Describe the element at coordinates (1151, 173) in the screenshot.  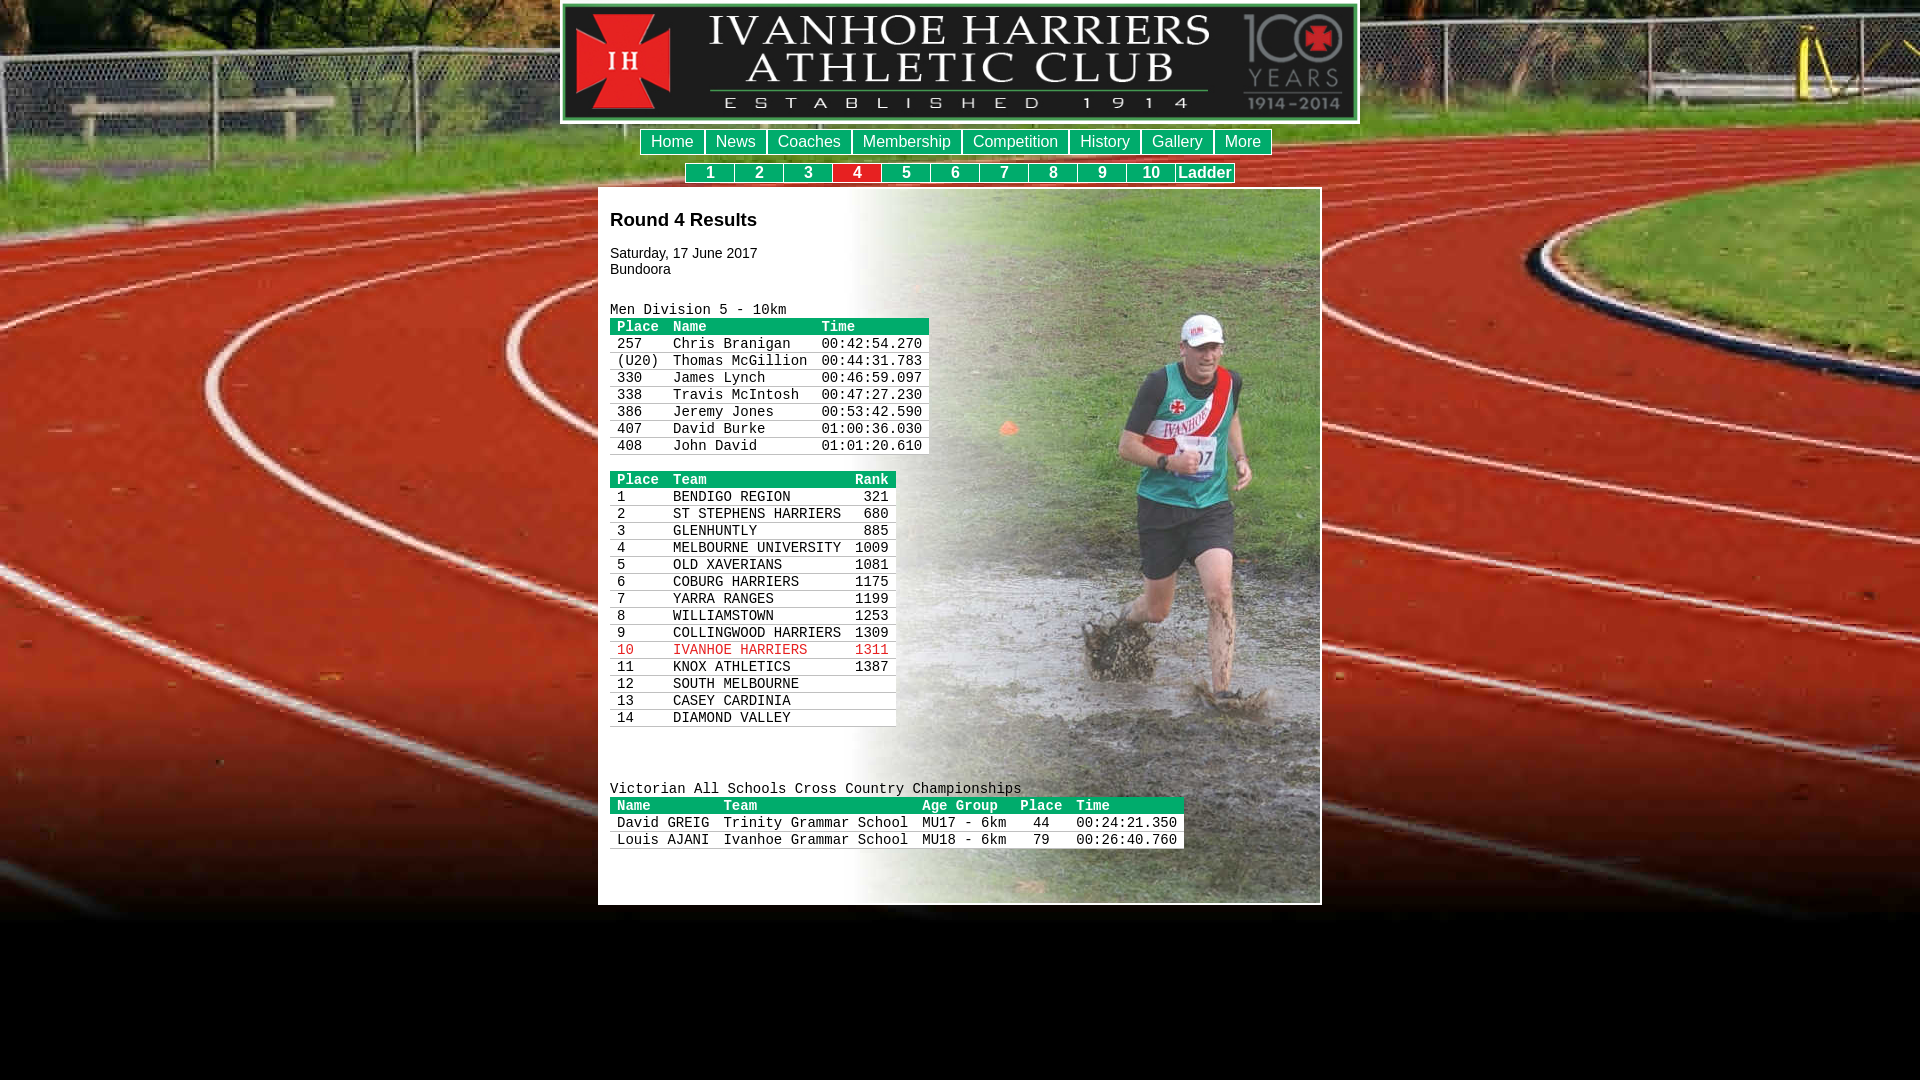
I see `10` at that location.